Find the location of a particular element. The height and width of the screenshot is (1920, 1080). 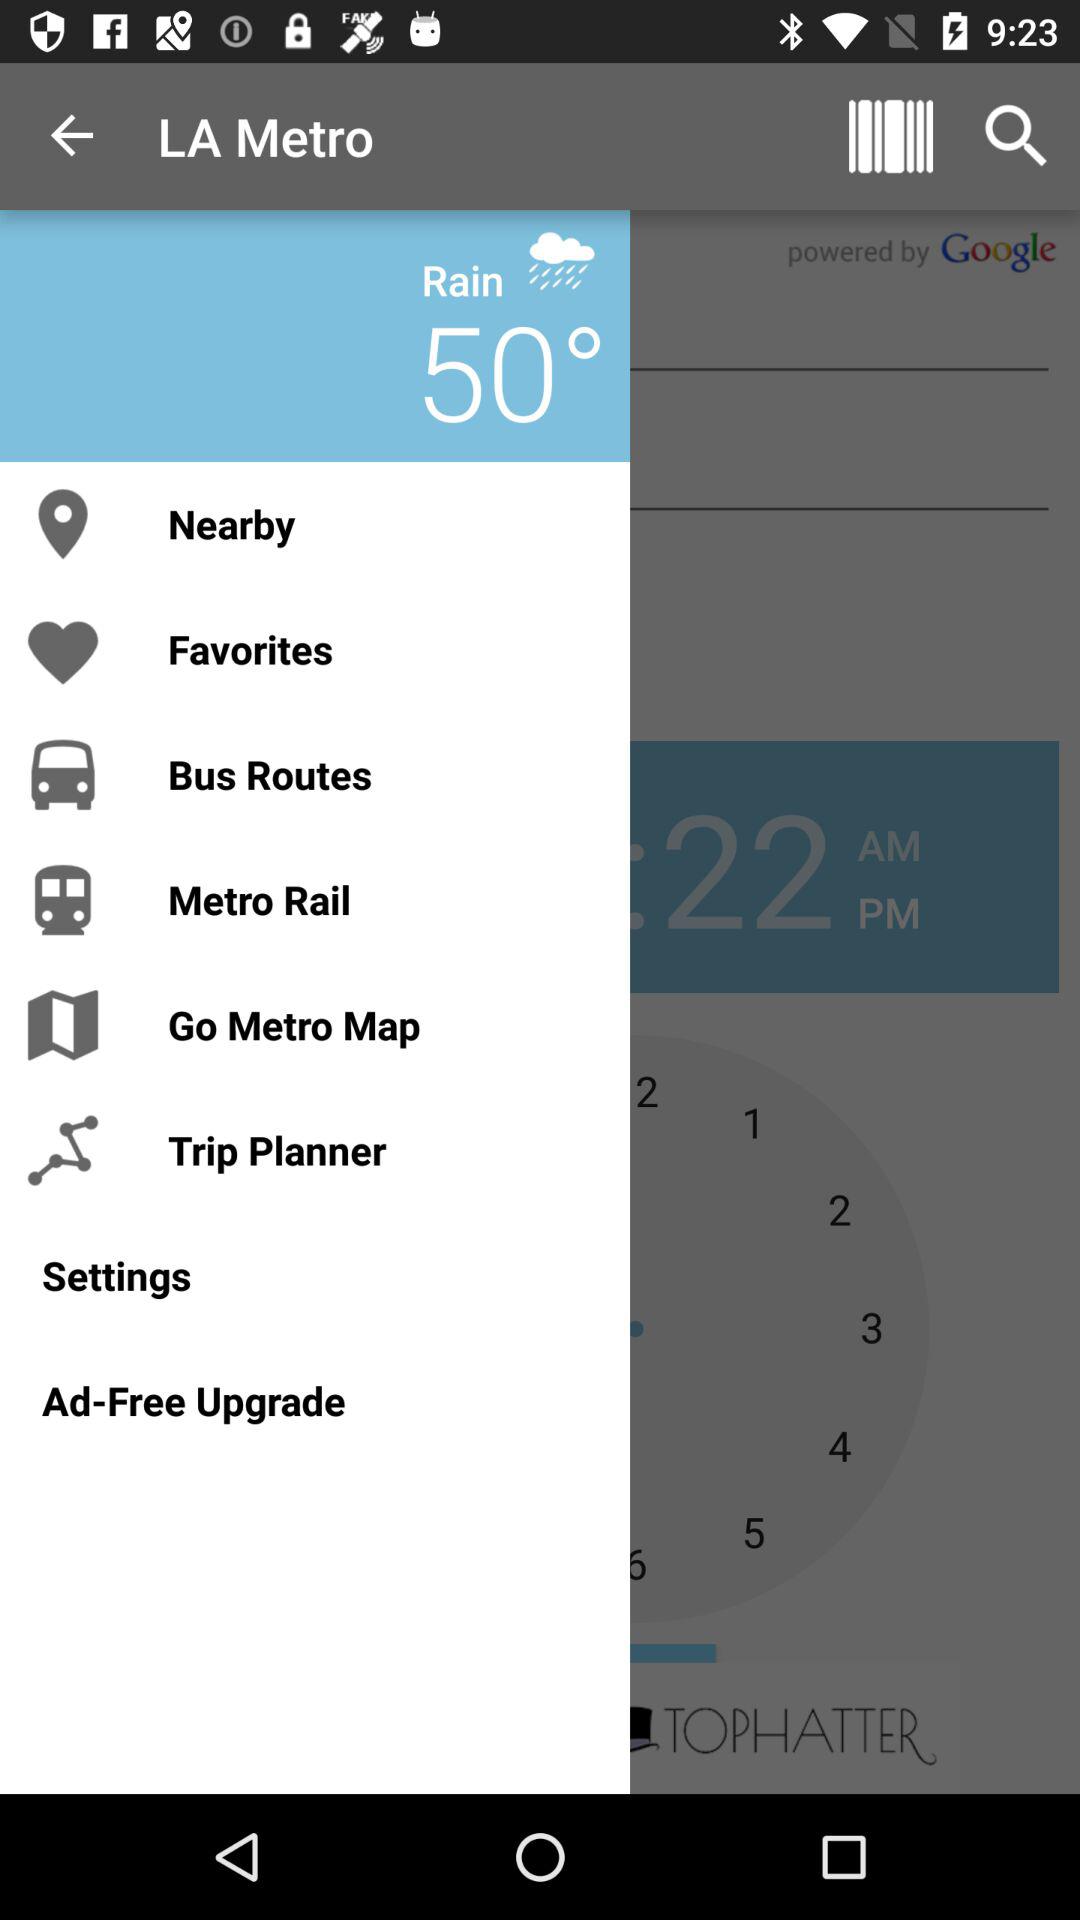

select the number 22 is located at coordinates (746, 866).